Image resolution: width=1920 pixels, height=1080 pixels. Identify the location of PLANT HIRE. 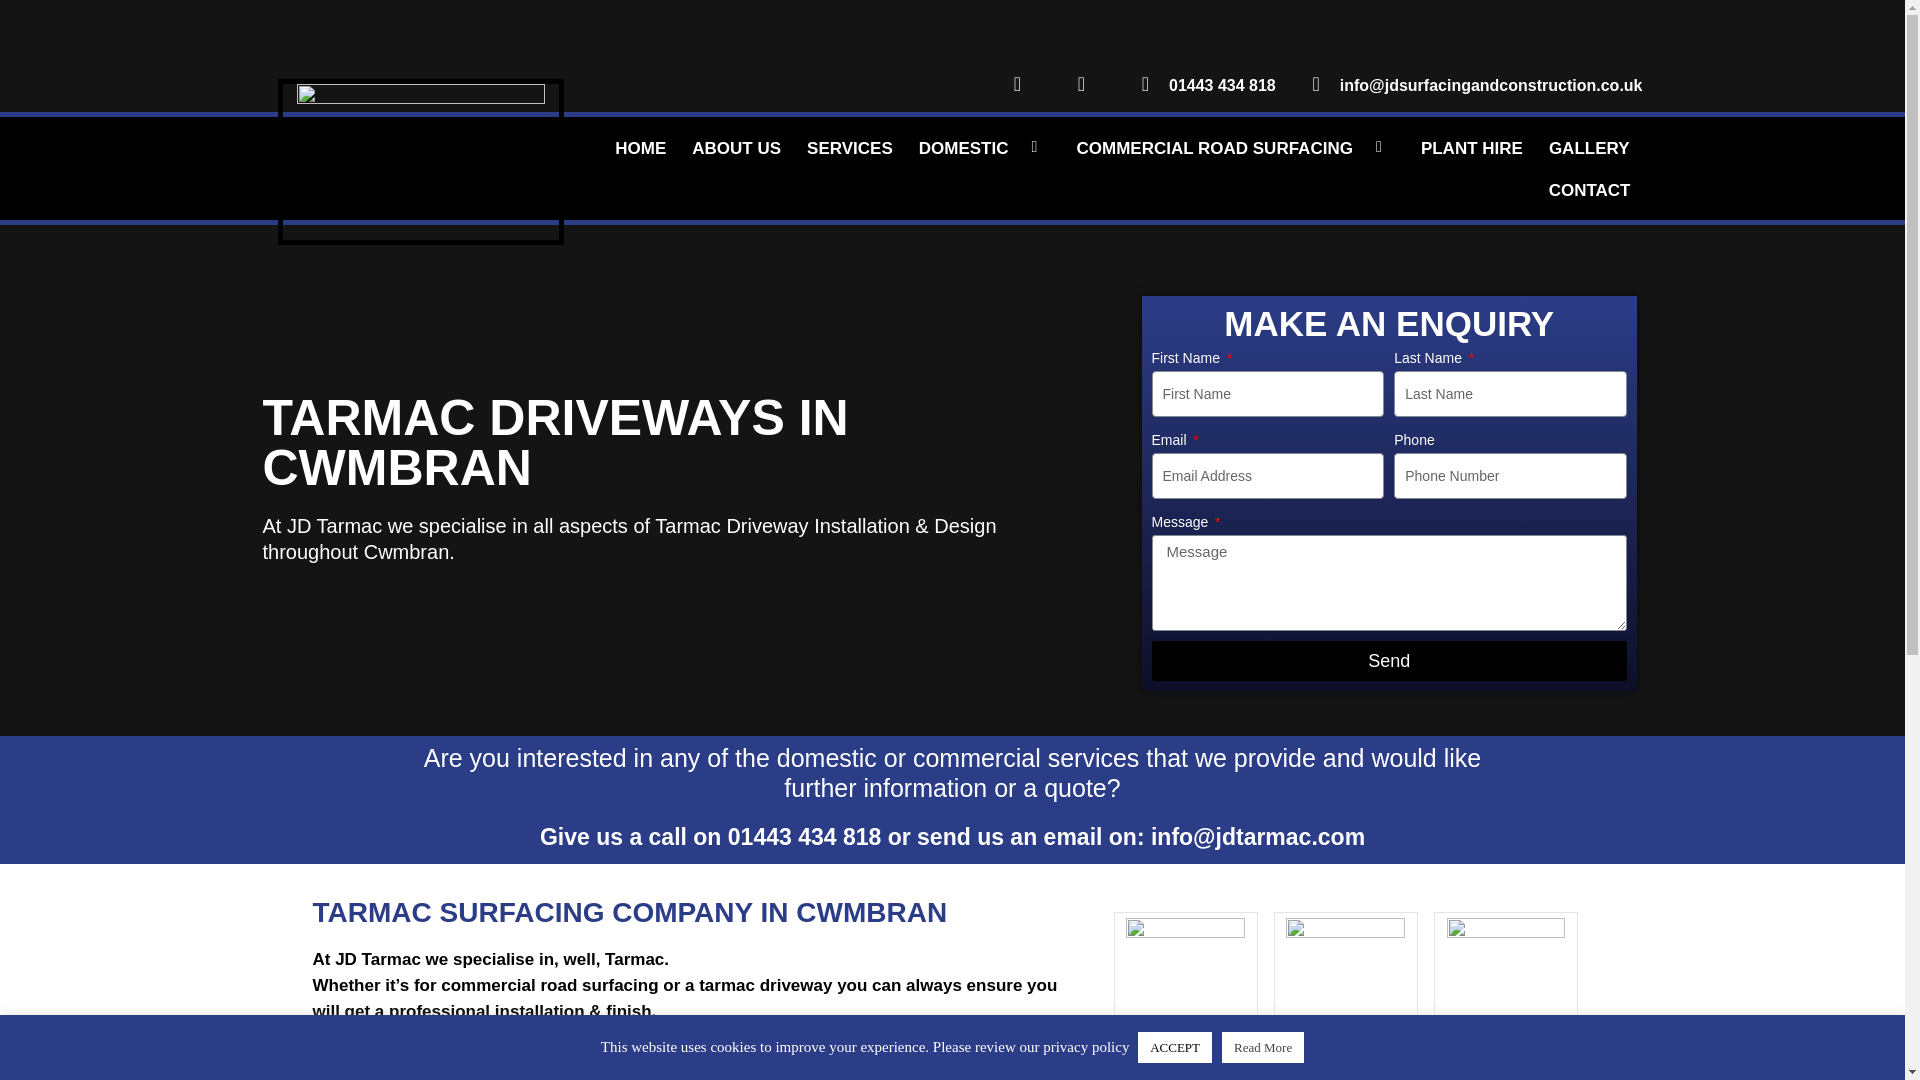
(1472, 148).